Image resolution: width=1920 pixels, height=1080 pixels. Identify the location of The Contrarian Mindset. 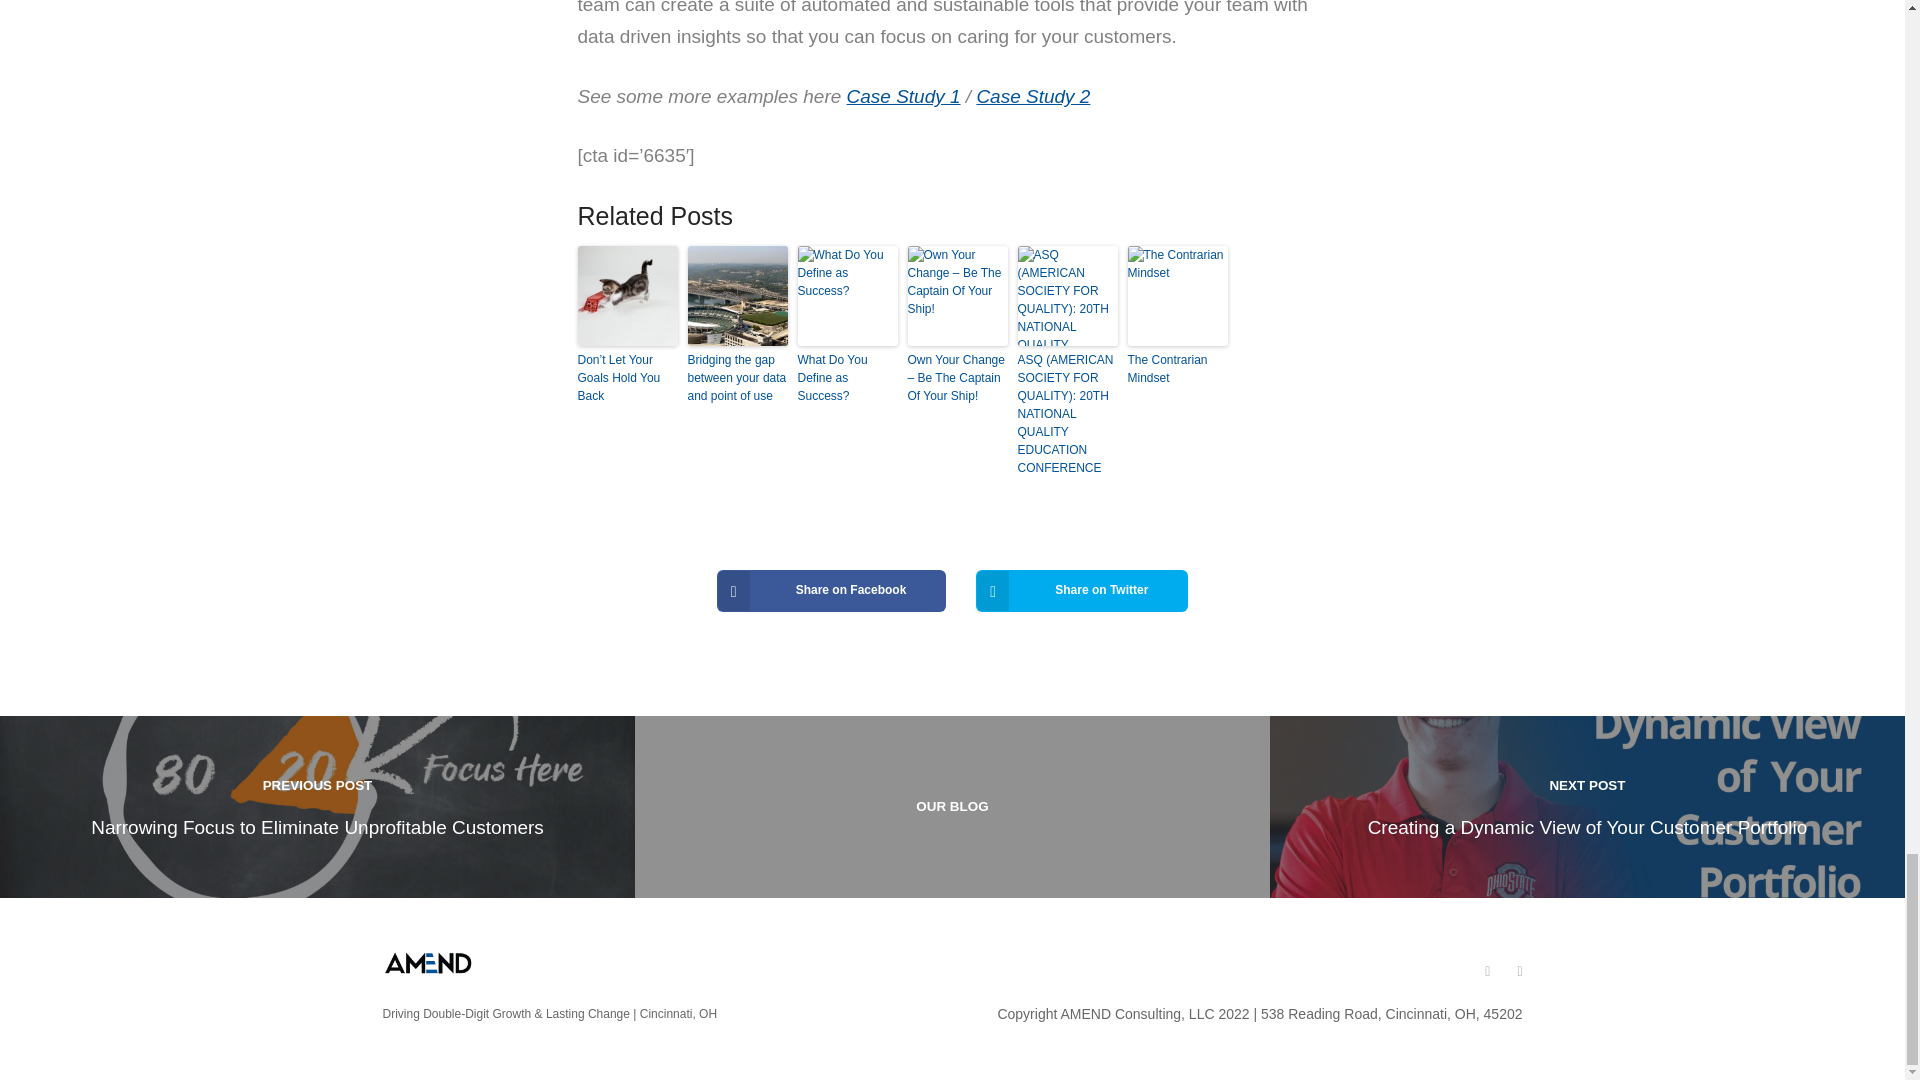
(1178, 368).